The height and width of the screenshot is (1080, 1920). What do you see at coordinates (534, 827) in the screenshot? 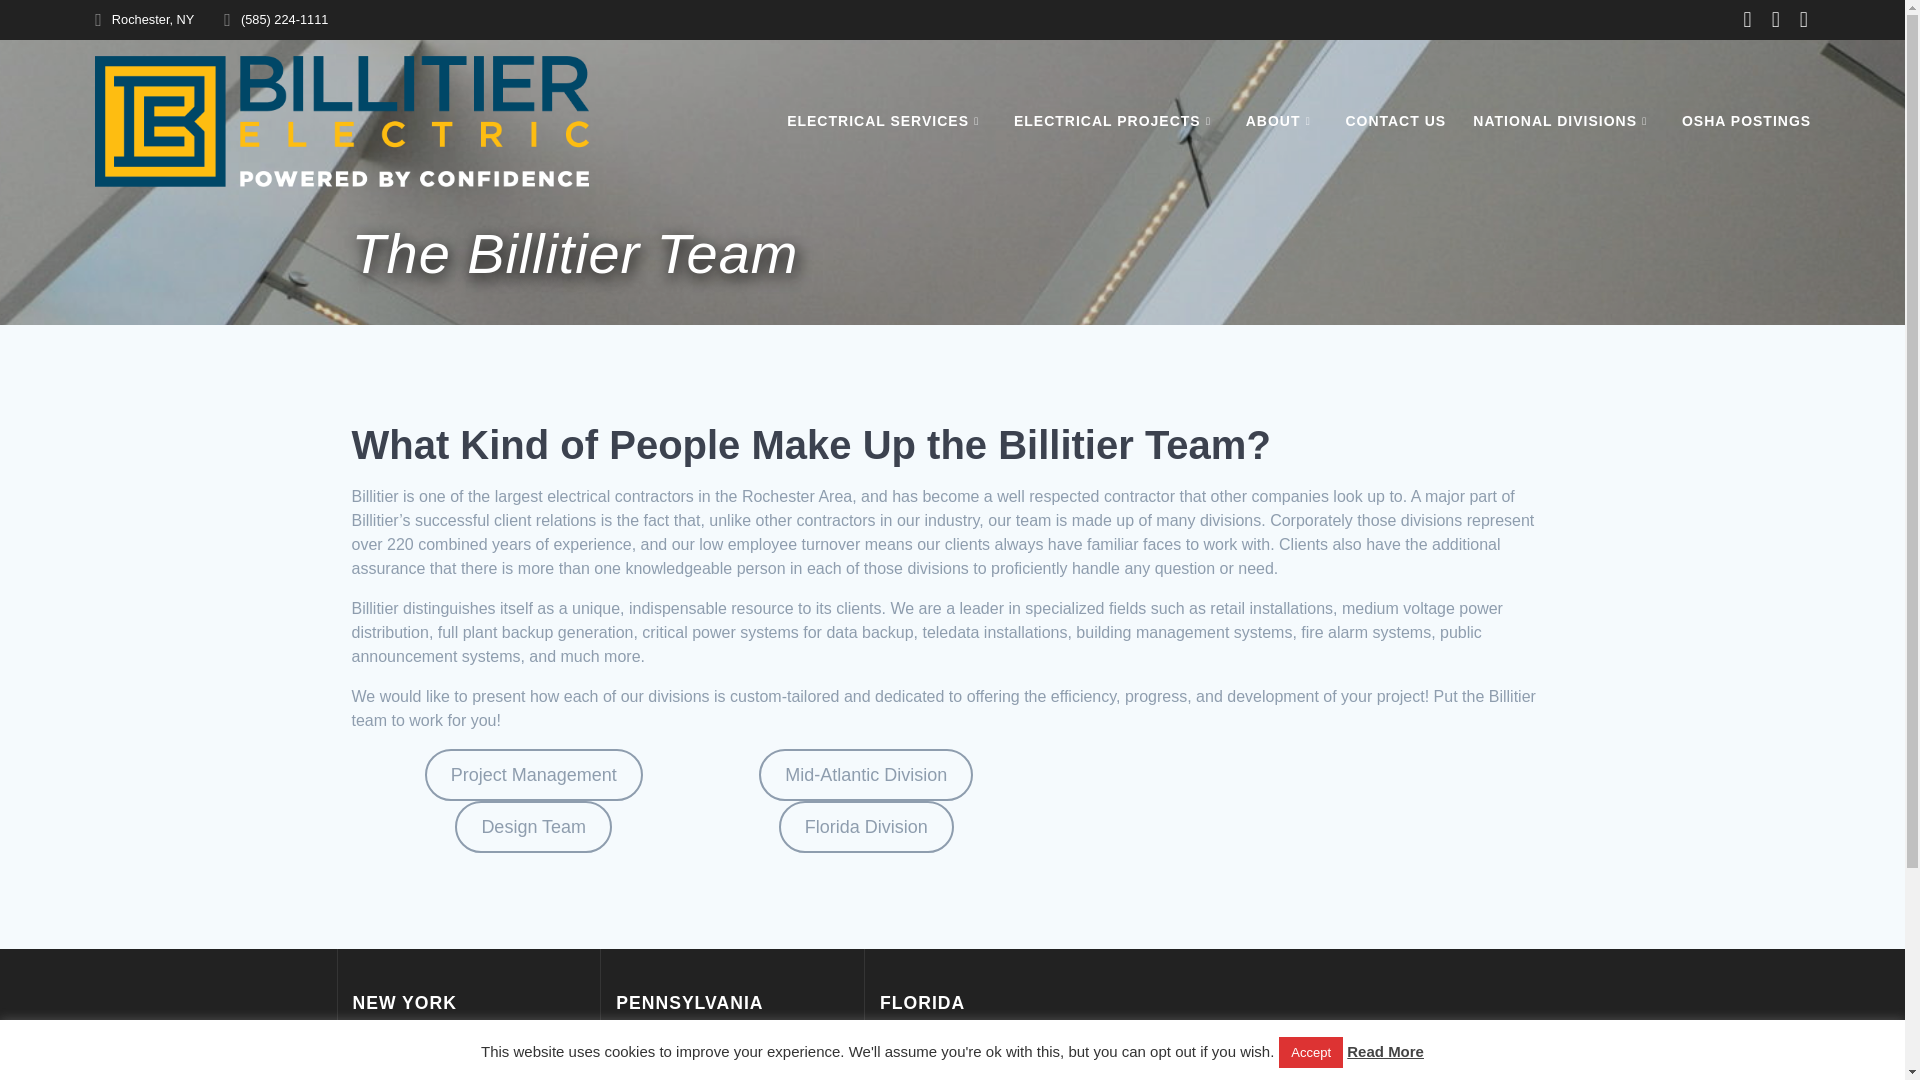
I see `Design Team` at bounding box center [534, 827].